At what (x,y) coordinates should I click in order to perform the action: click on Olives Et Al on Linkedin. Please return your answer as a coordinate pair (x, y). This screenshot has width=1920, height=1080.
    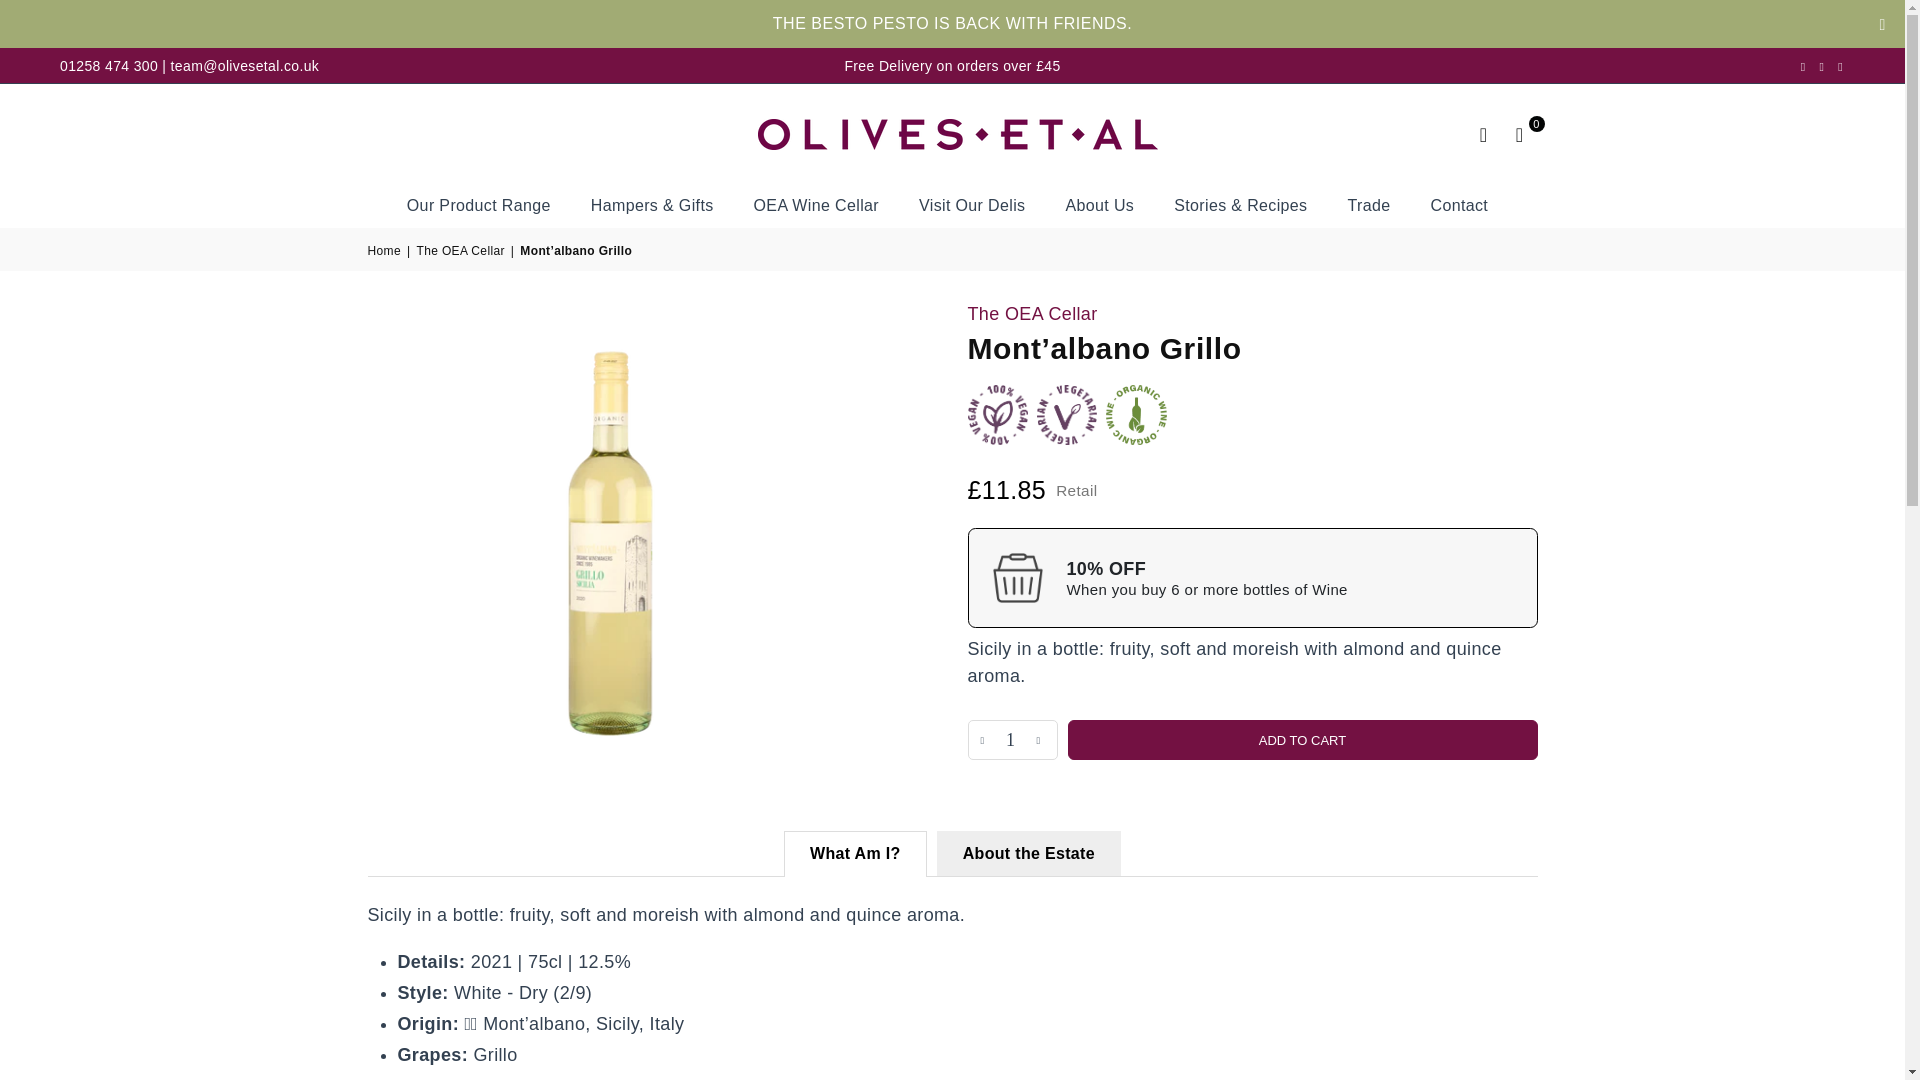
    Looking at the image, I should click on (1840, 66).